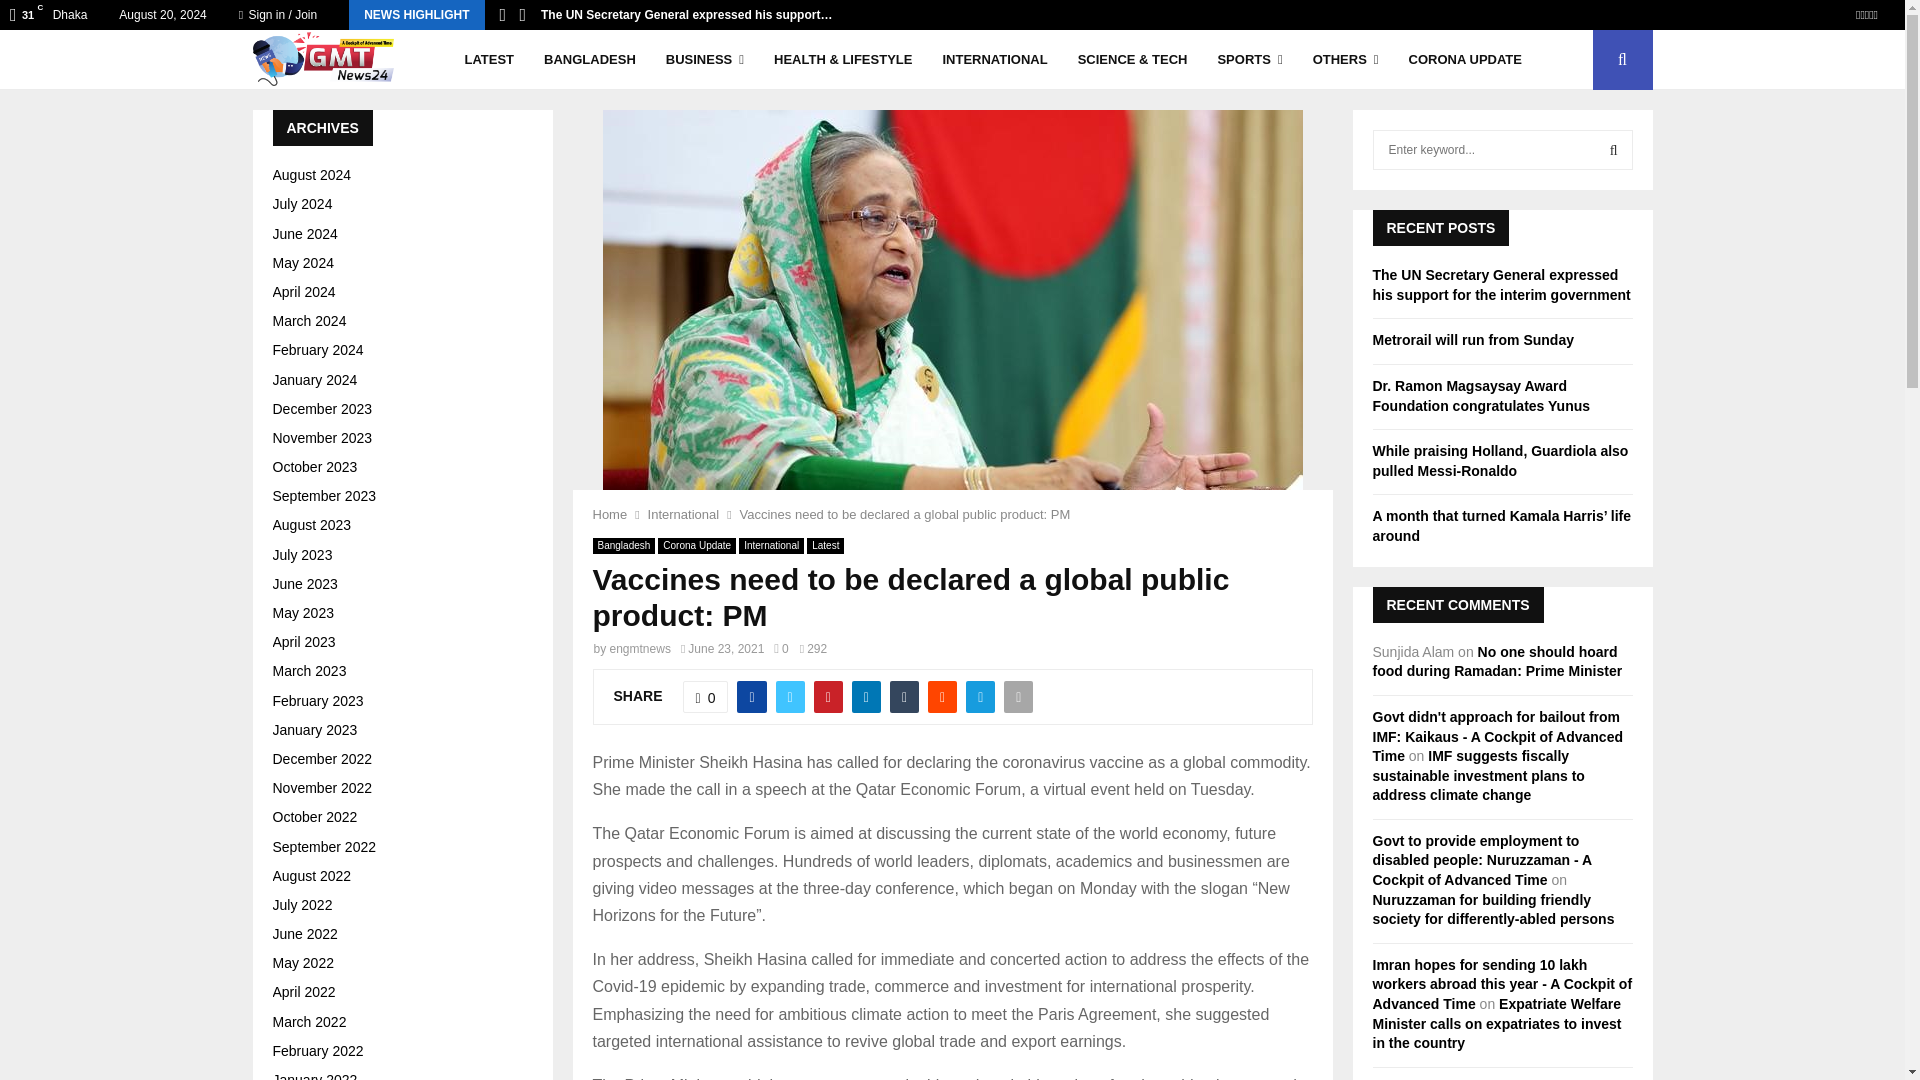 The width and height of the screenshot is (1920, 1080). I want to click on Login to your account, so click(953, 387).